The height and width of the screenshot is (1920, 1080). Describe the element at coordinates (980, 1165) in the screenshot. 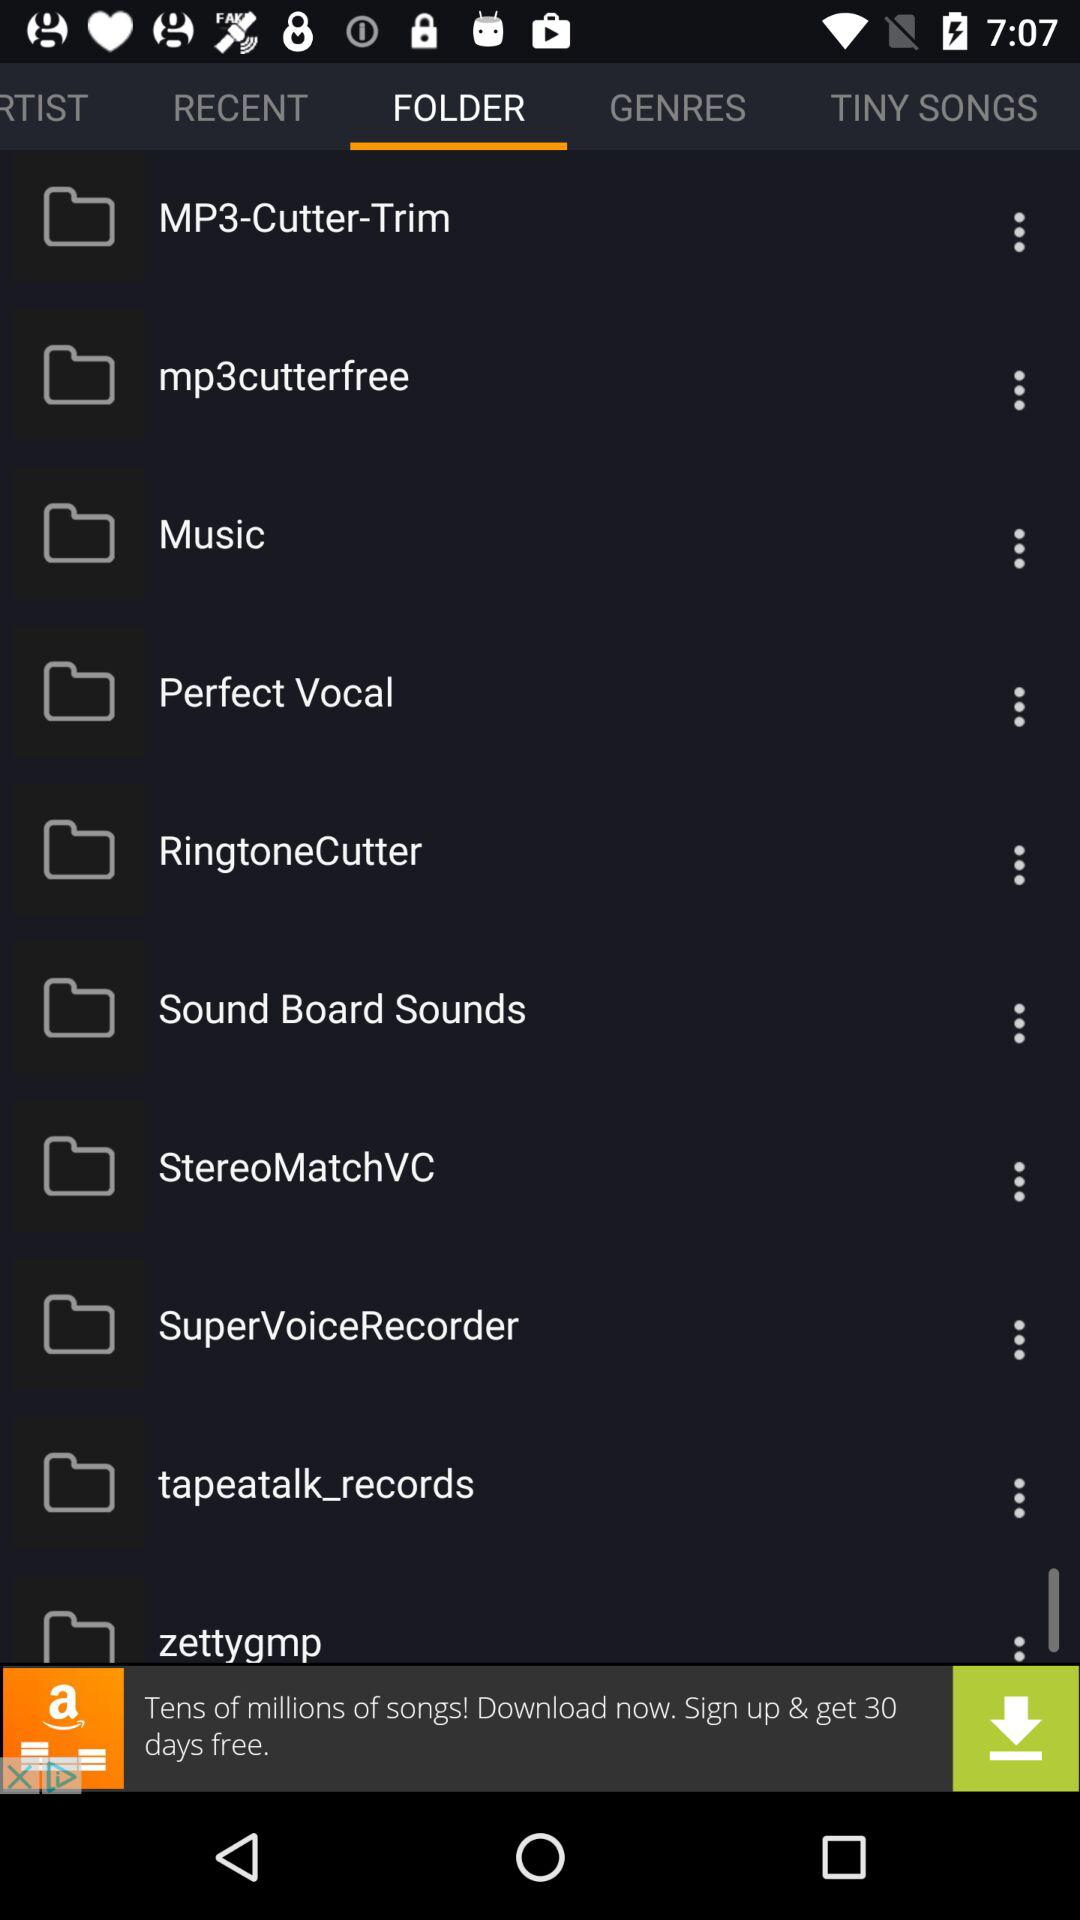

I see `click on the options which is beside text stereomatvhvc` at that location.